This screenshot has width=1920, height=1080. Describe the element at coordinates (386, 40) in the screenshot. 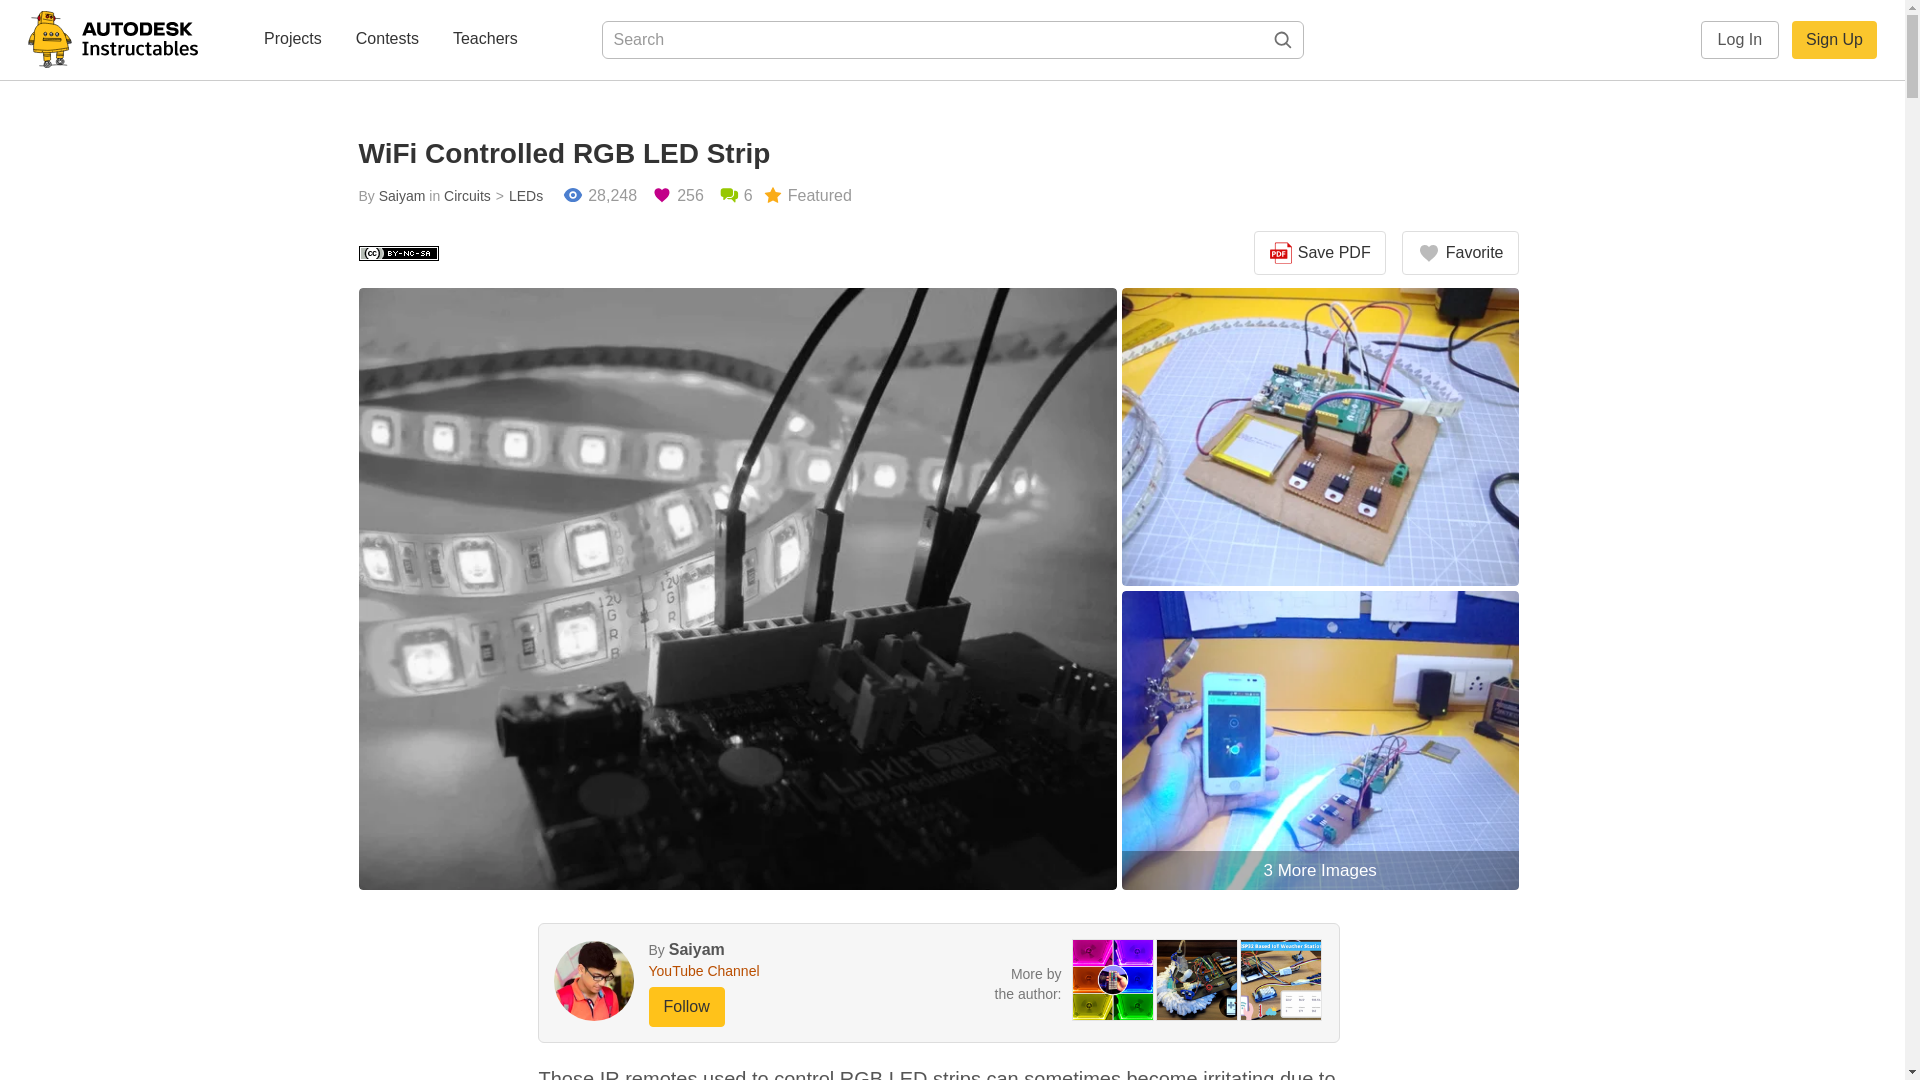

I see `Contests` at that location.